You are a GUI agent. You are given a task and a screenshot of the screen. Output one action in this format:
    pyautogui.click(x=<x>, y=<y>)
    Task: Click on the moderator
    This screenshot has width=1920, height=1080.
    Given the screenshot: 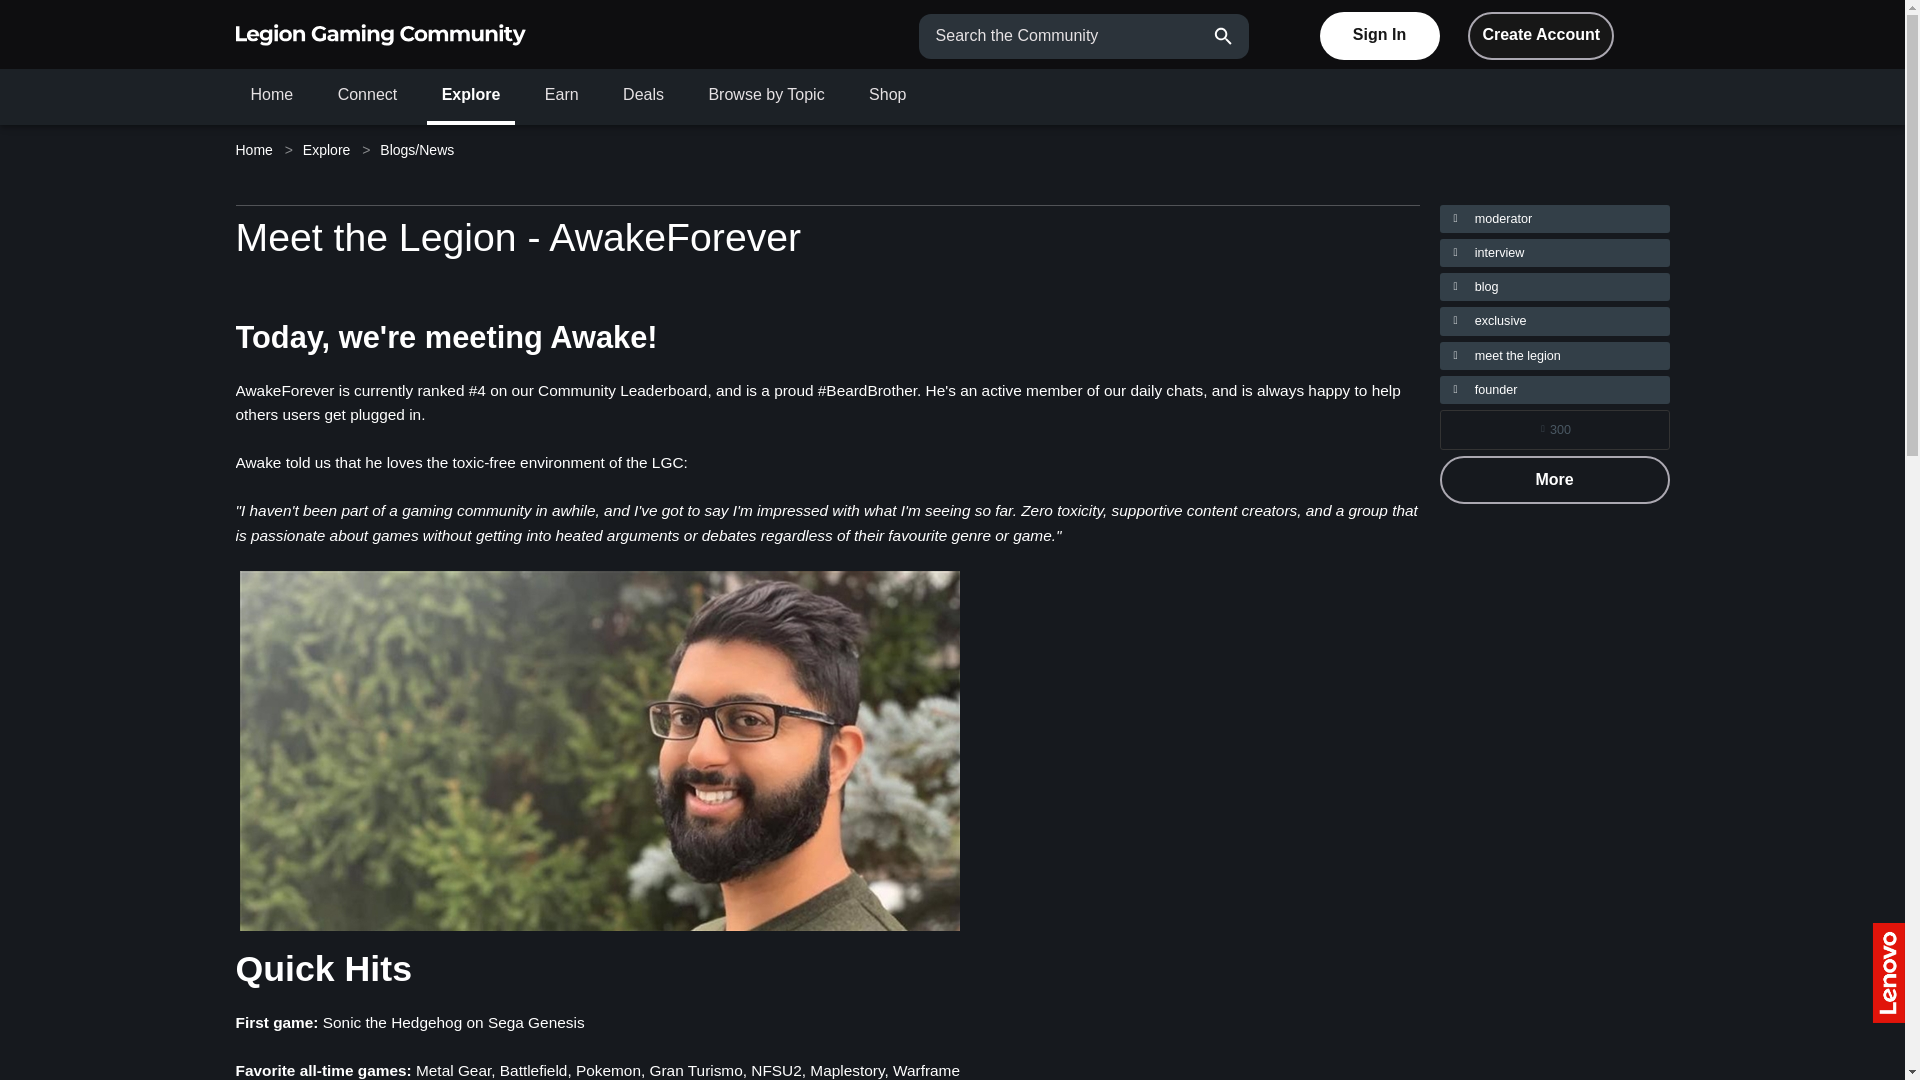 What is the action you would take?
    pyautogui.click(x=1555, y=219)
    